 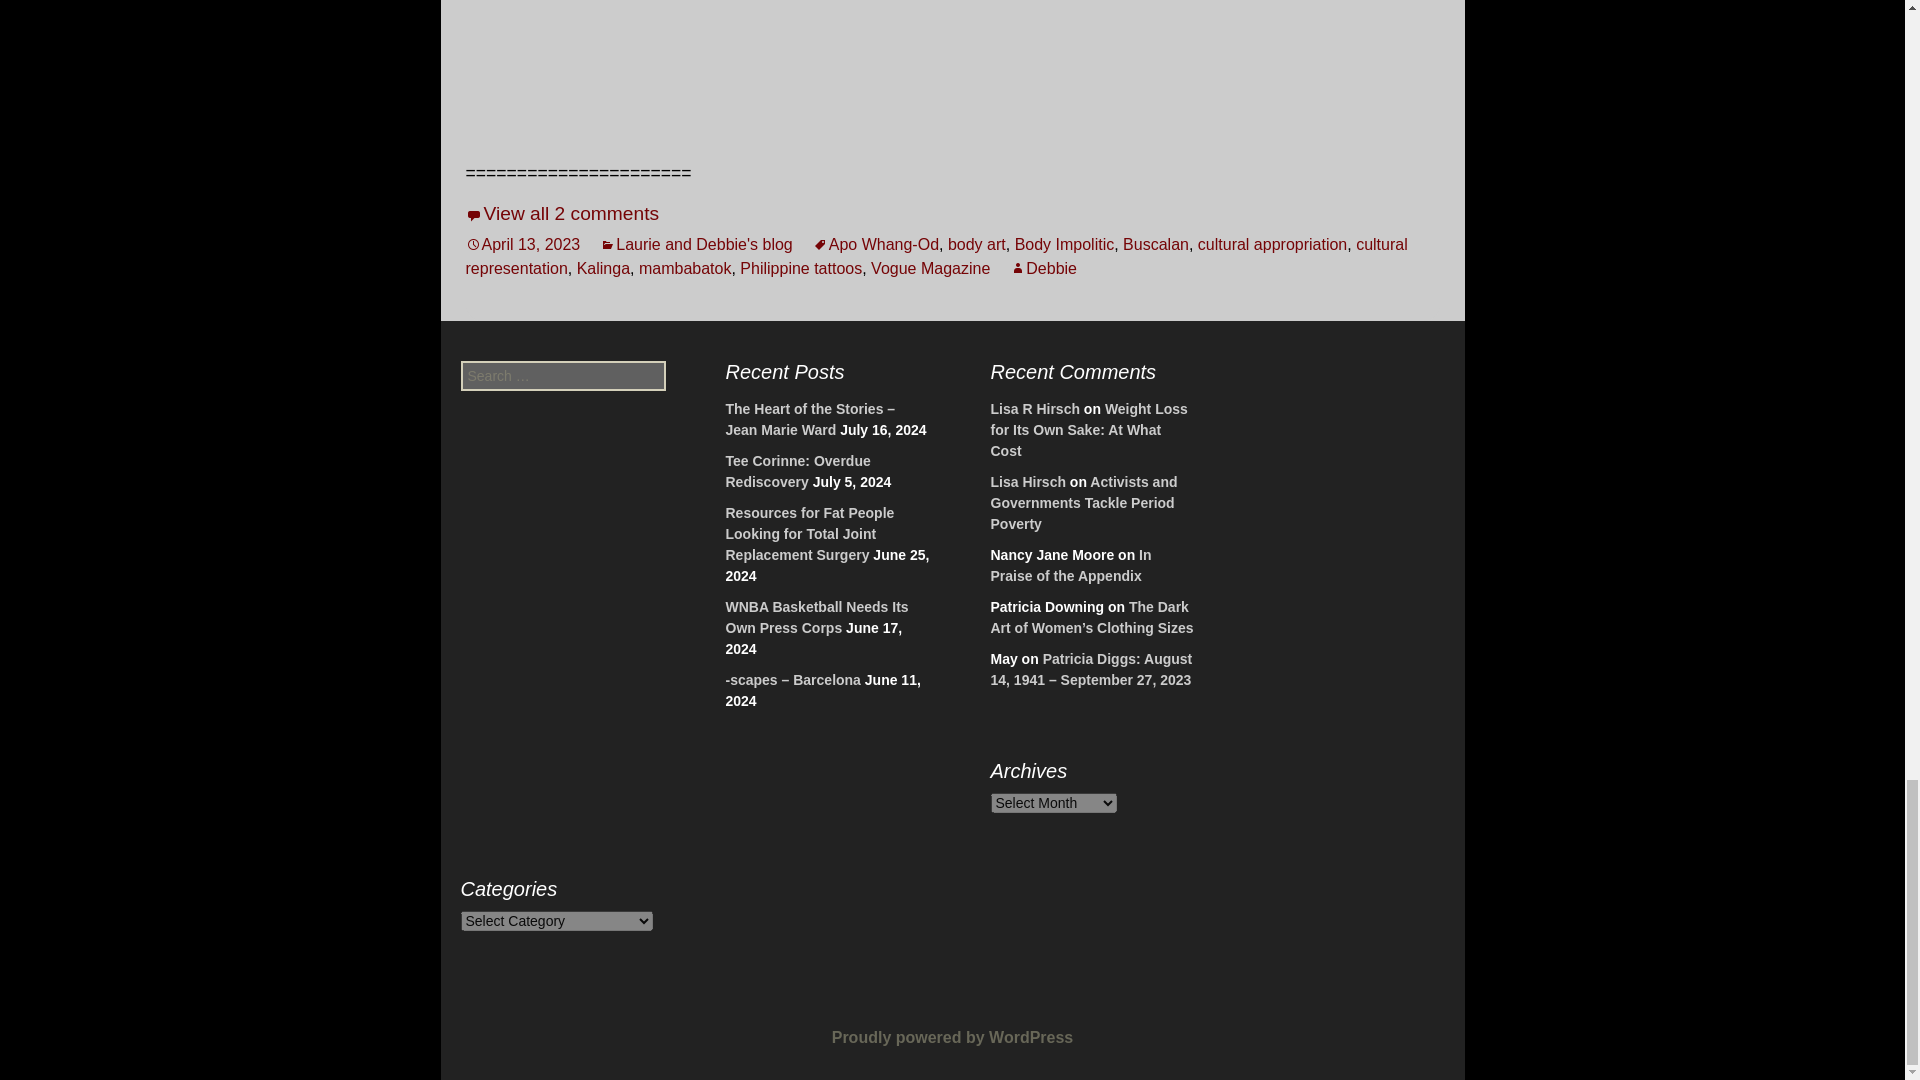 What do you see at coordinates (685, 268) in the screenshot?
I see `mambabatok` at bounding box center [685, 268].